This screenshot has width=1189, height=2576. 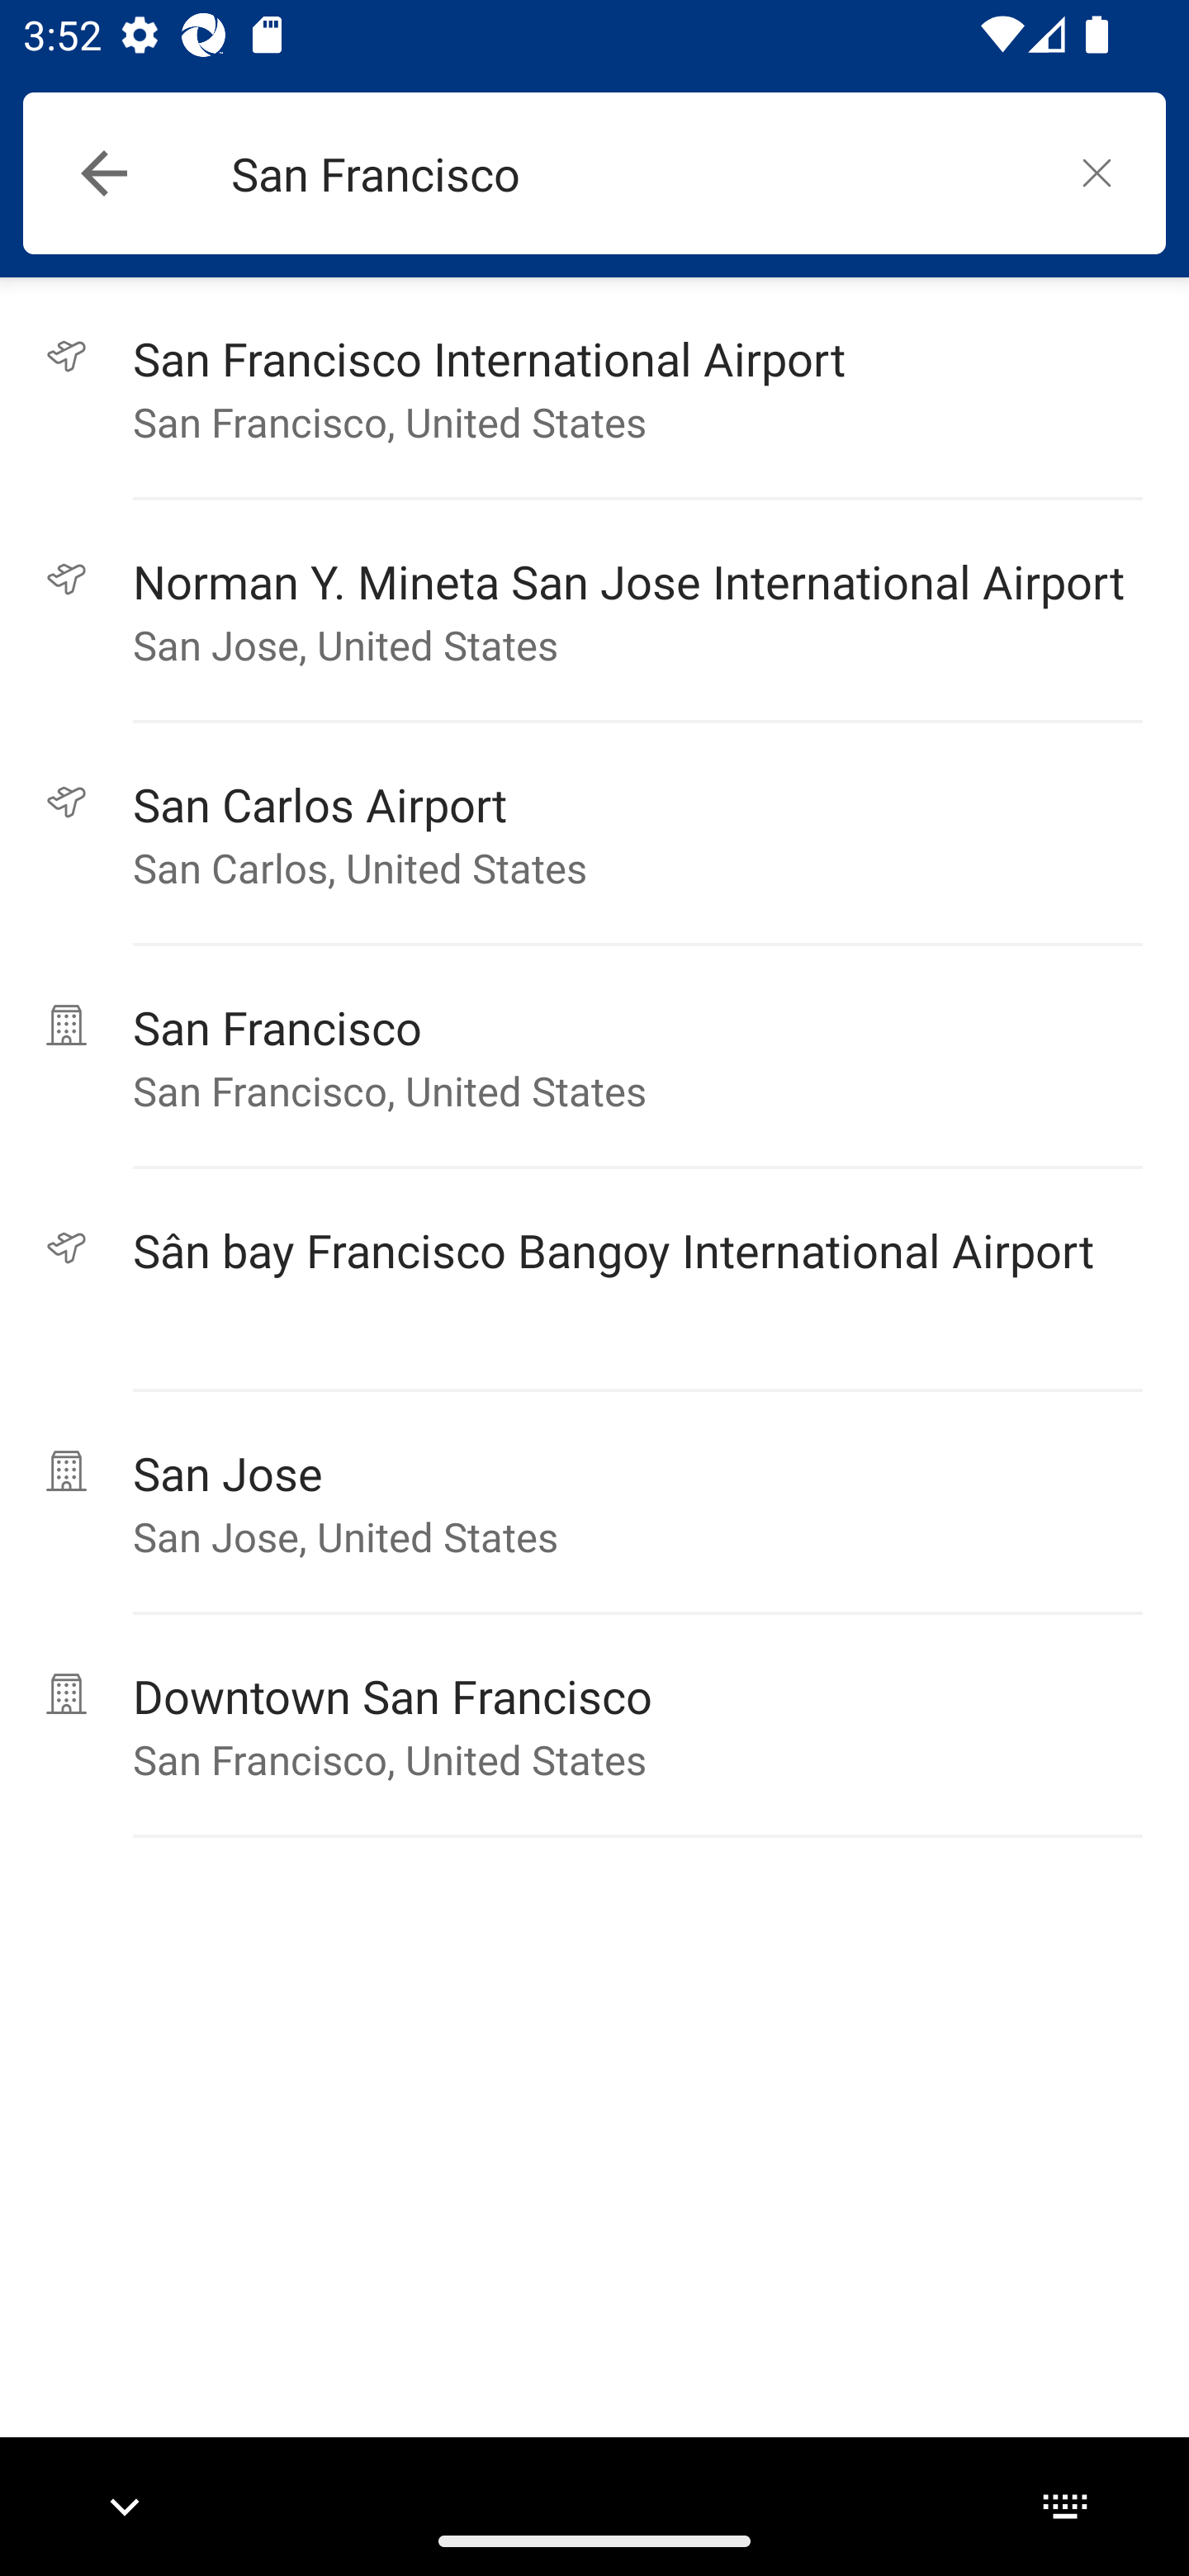 I want to click on 놕, so click(x=1097, y=172).